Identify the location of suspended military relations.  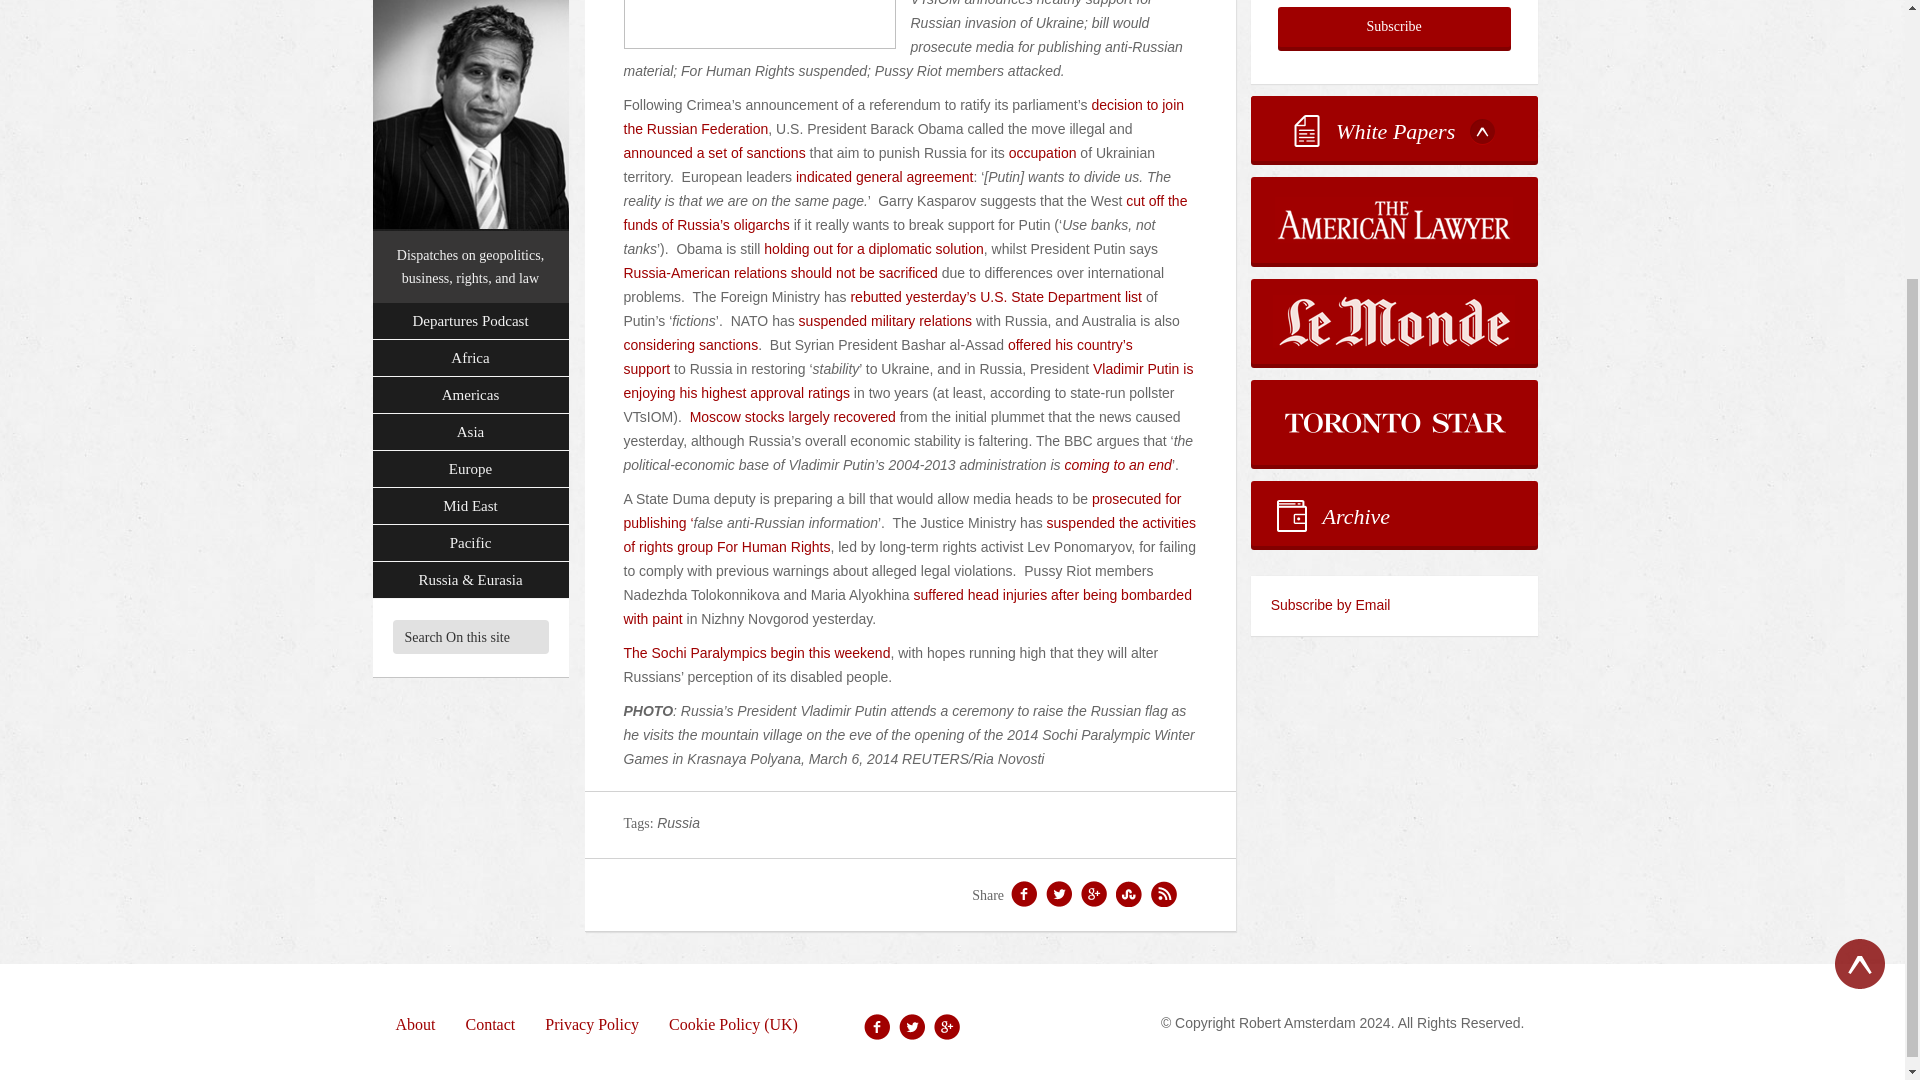
(886, 321).